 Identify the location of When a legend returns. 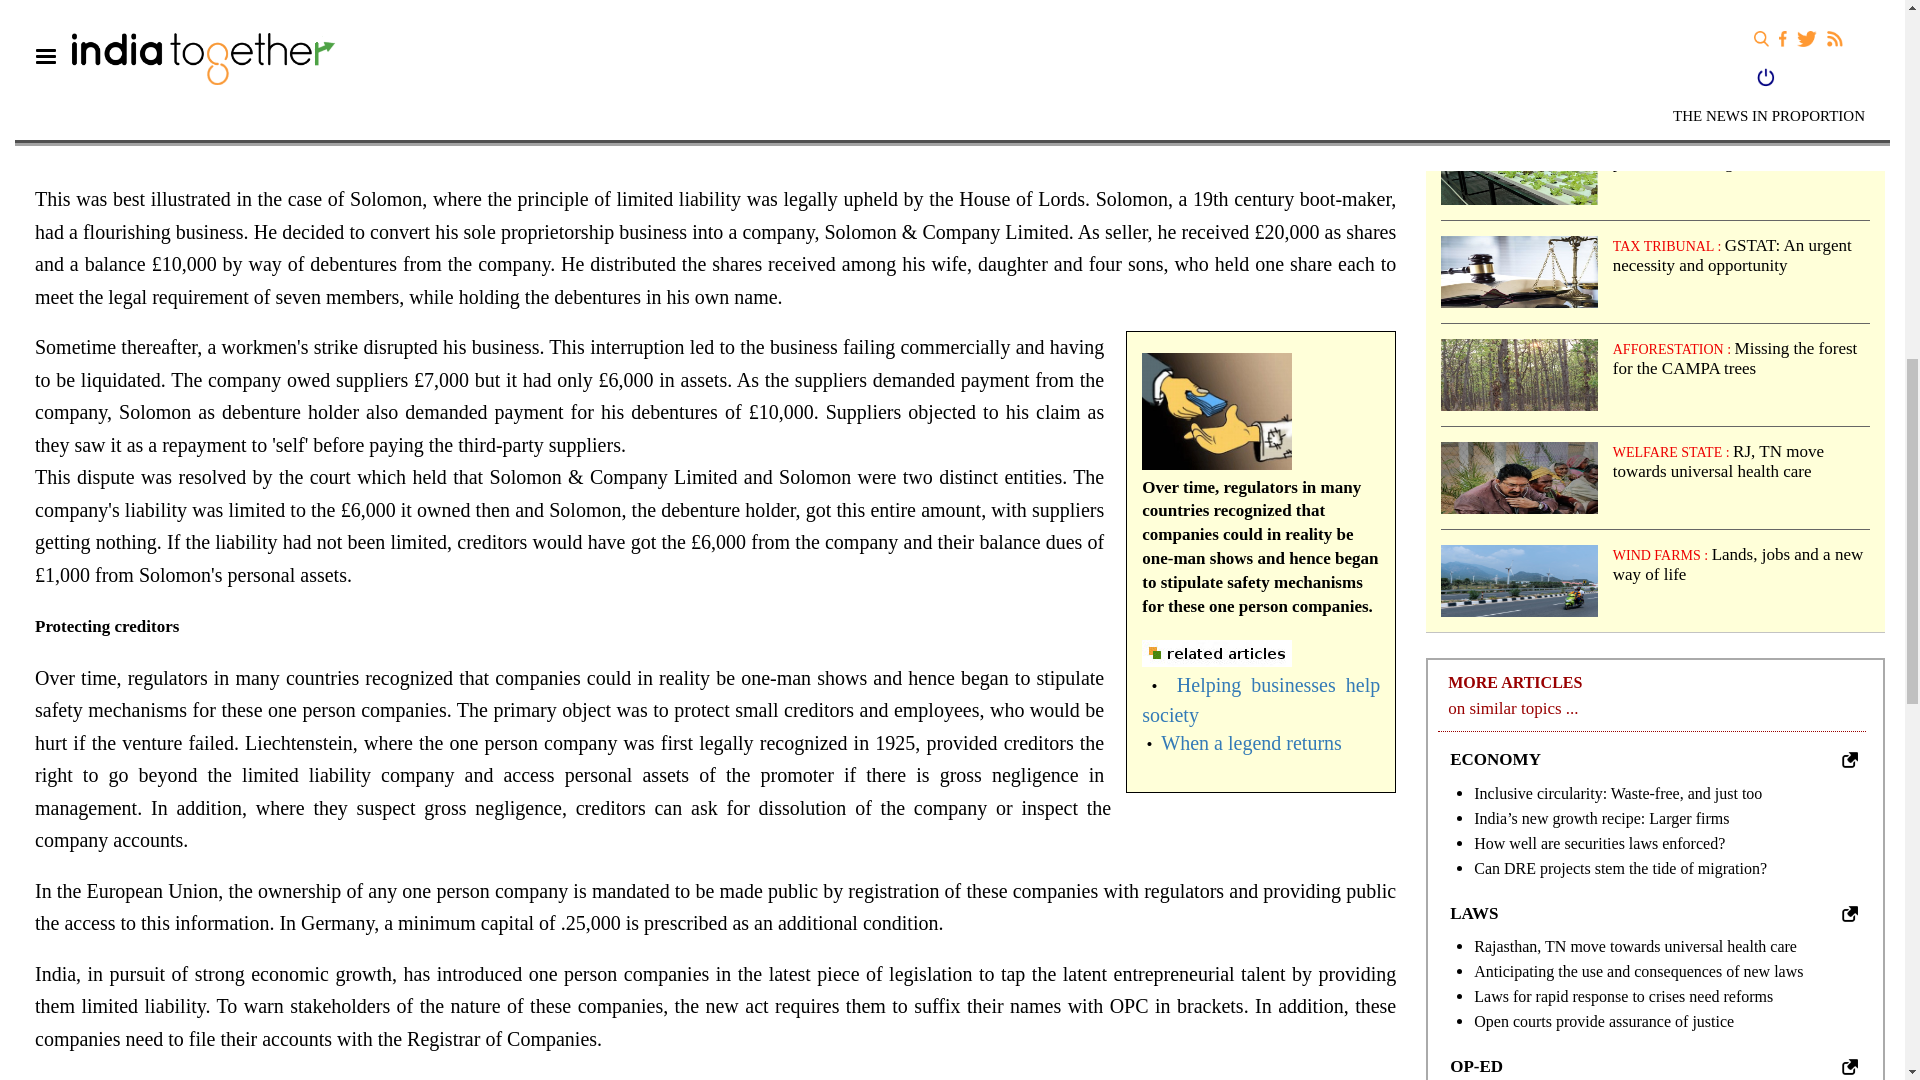
(1250, 742).